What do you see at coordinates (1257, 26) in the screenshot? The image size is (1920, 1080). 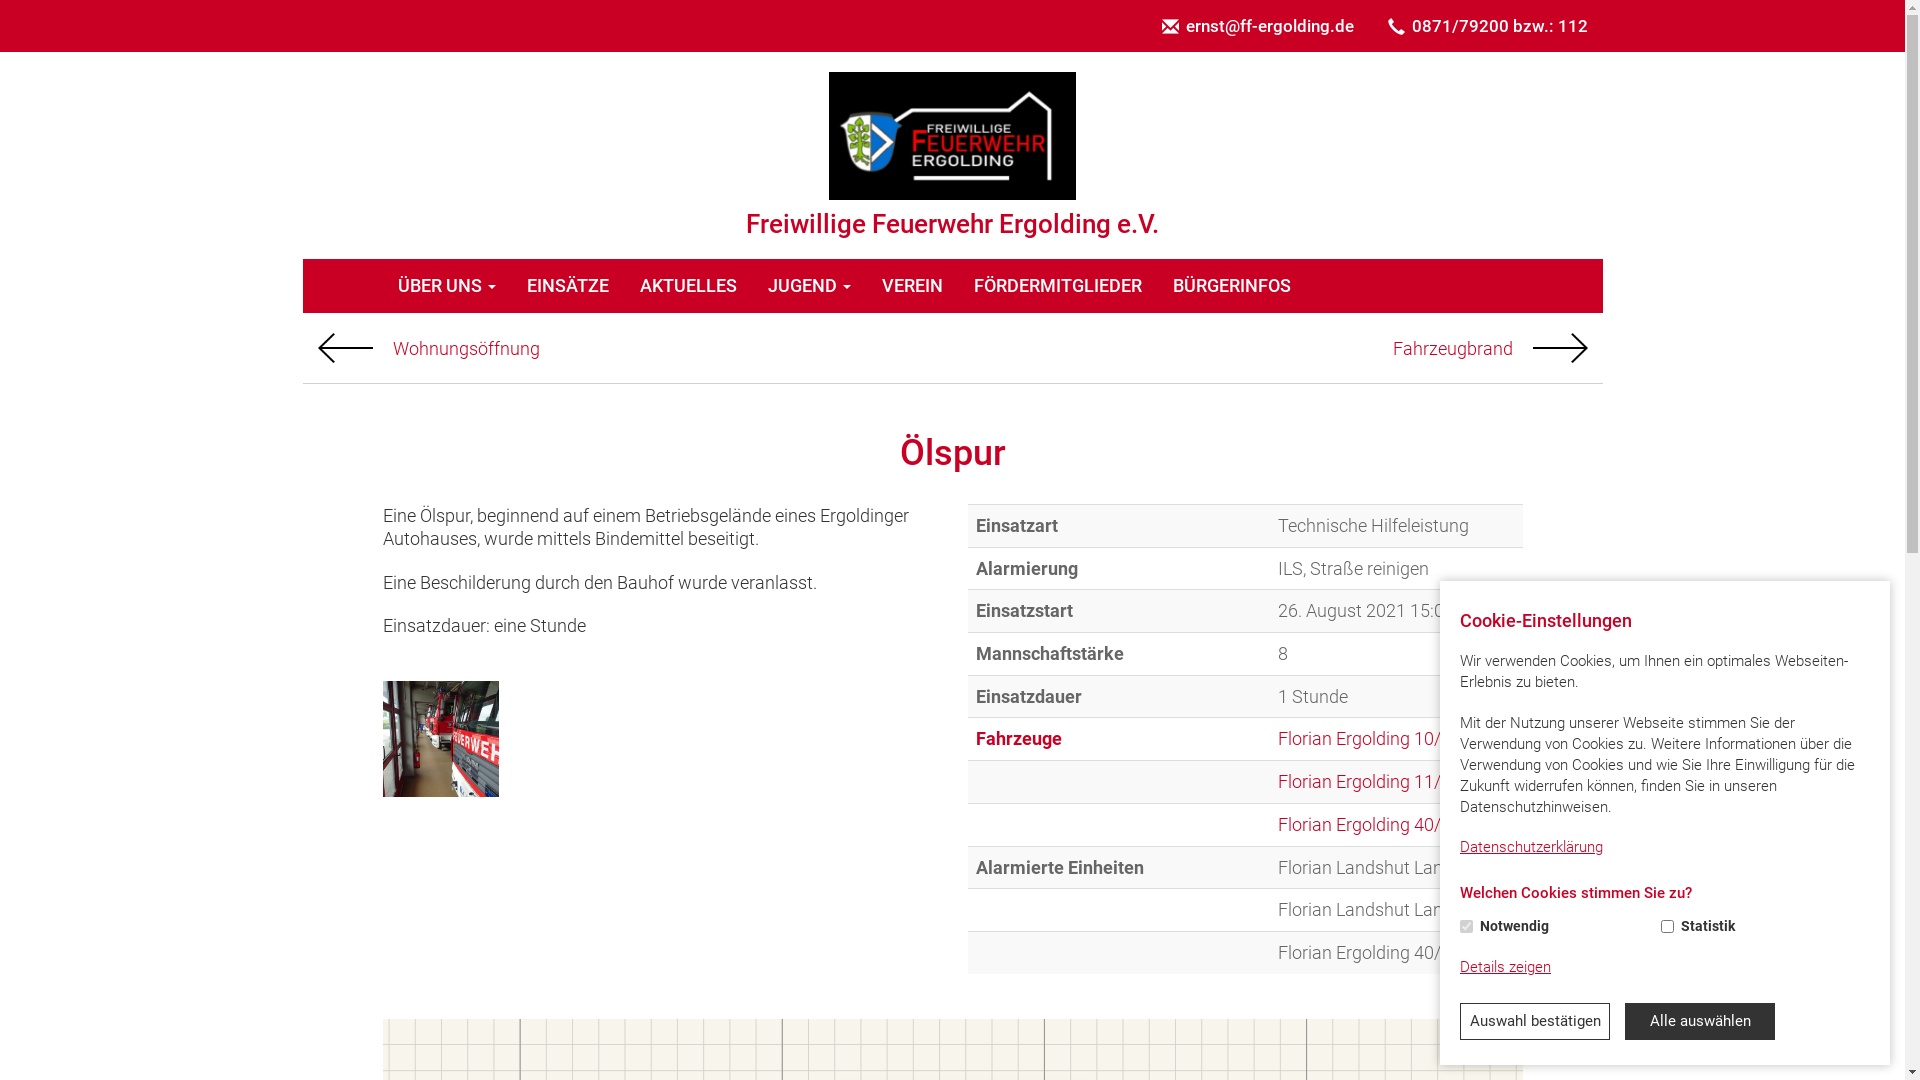 I see `ernst@ff-ergolding.de` at bounding box center [1257, 26].